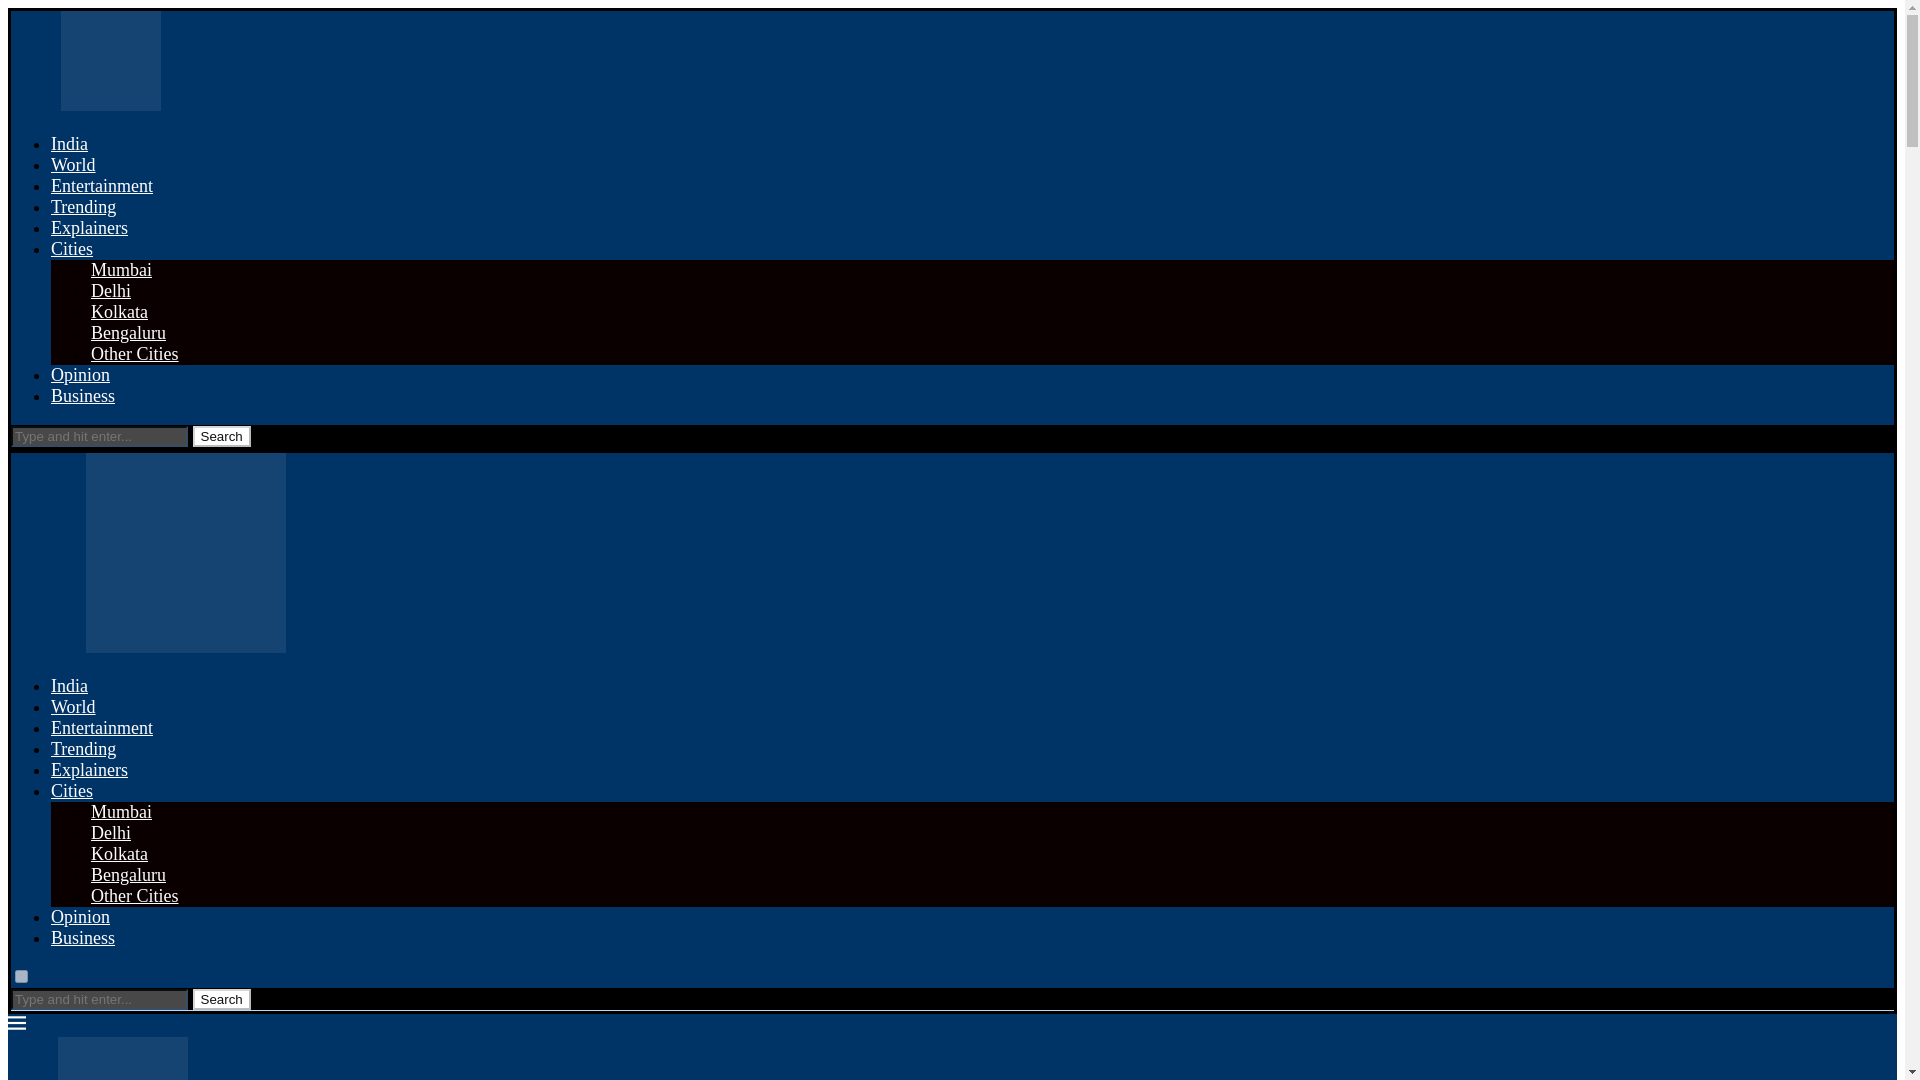 The height and width of the screenshot is (1080, 1920). Describe the element at coordinates (70, 686) in the screenshot. I see `India` at that location.